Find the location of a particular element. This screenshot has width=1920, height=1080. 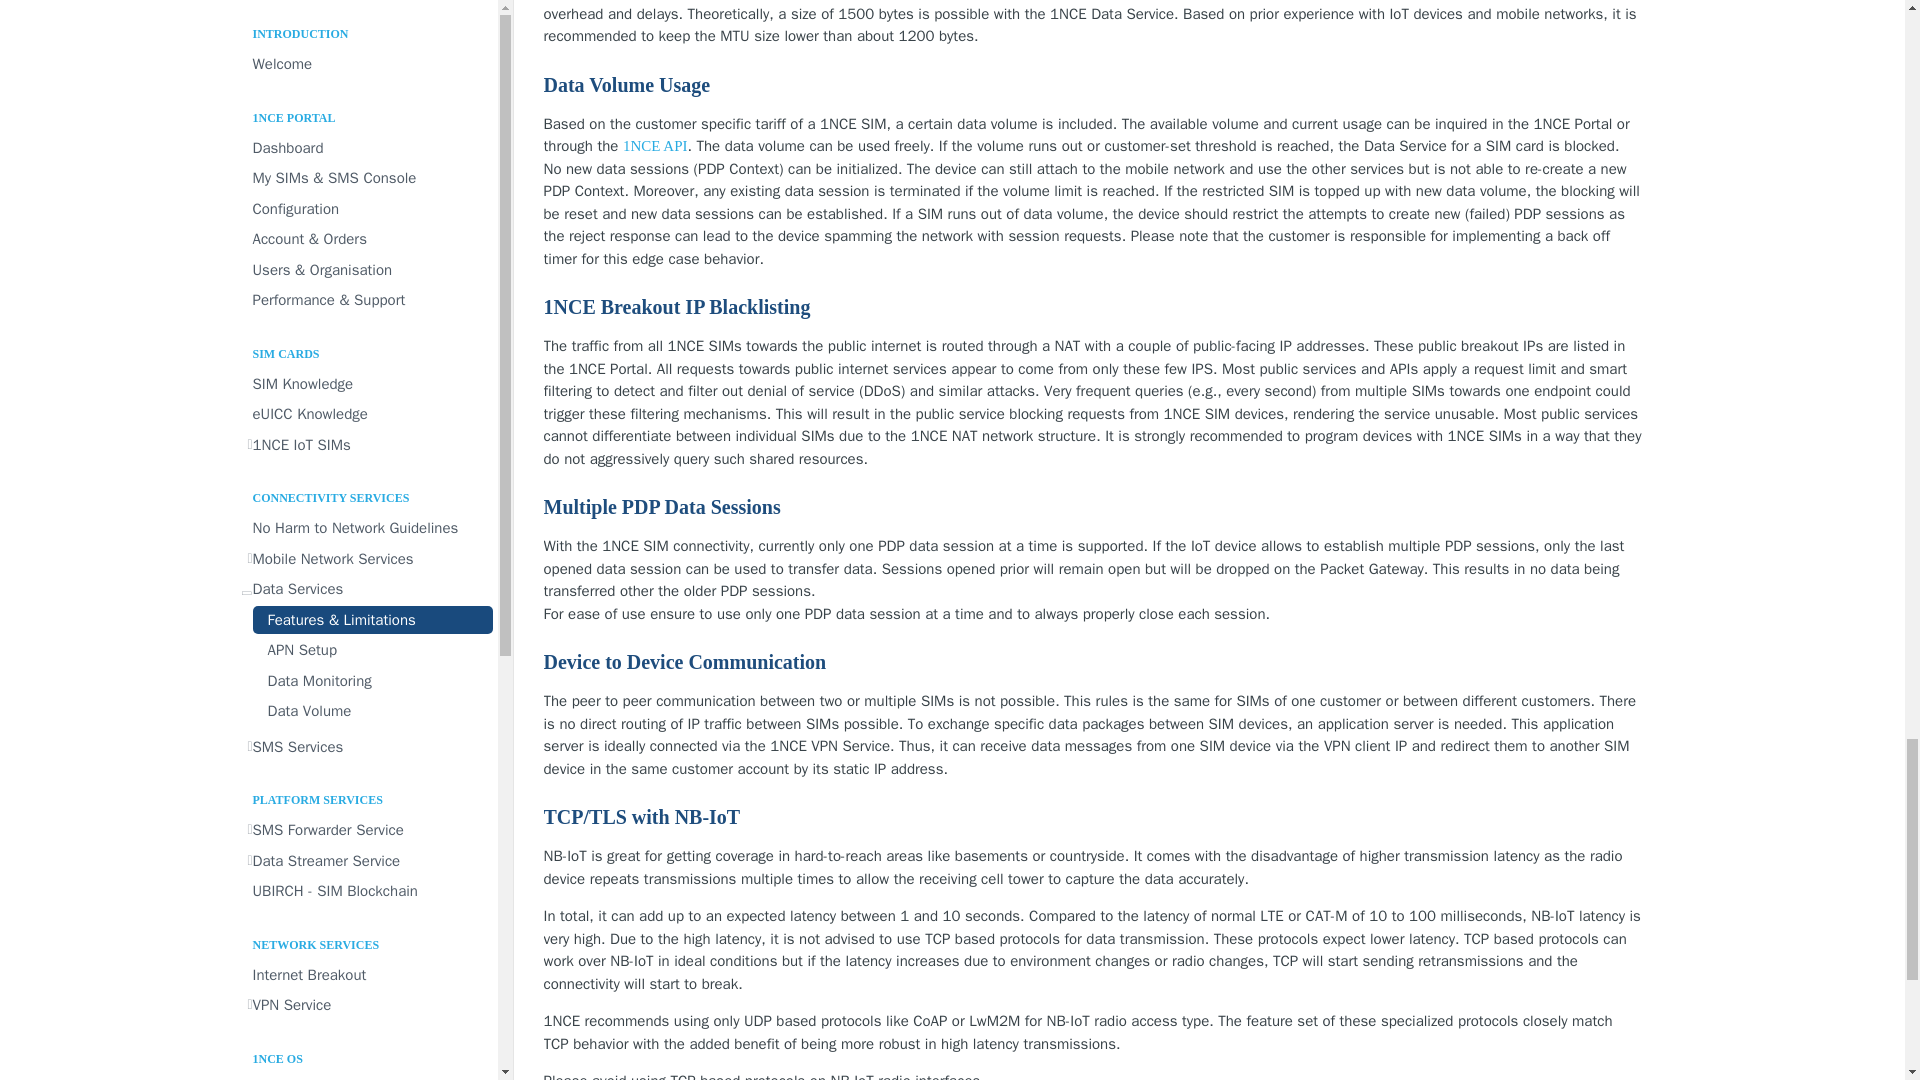

Data Volume Usage is located at coordinates (1092, 86).